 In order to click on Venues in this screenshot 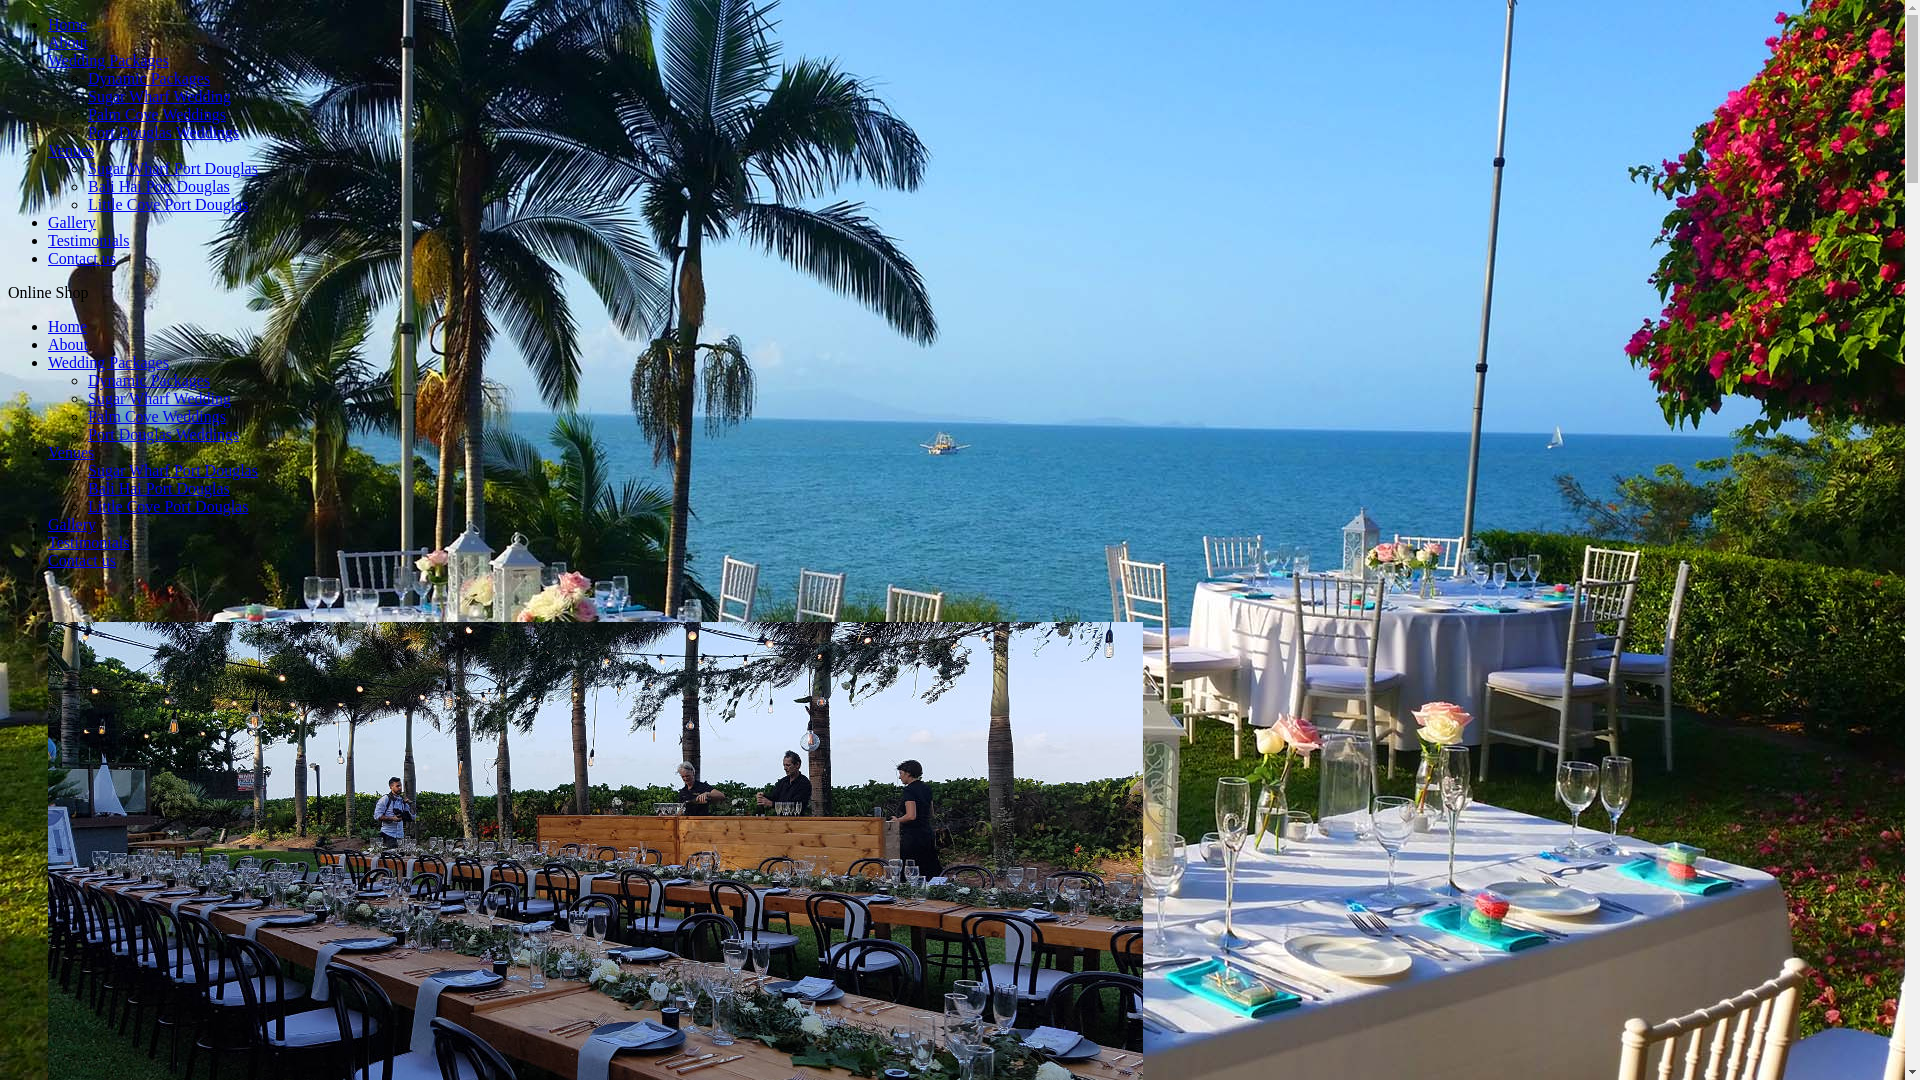, I will do `click(71, 150)`.